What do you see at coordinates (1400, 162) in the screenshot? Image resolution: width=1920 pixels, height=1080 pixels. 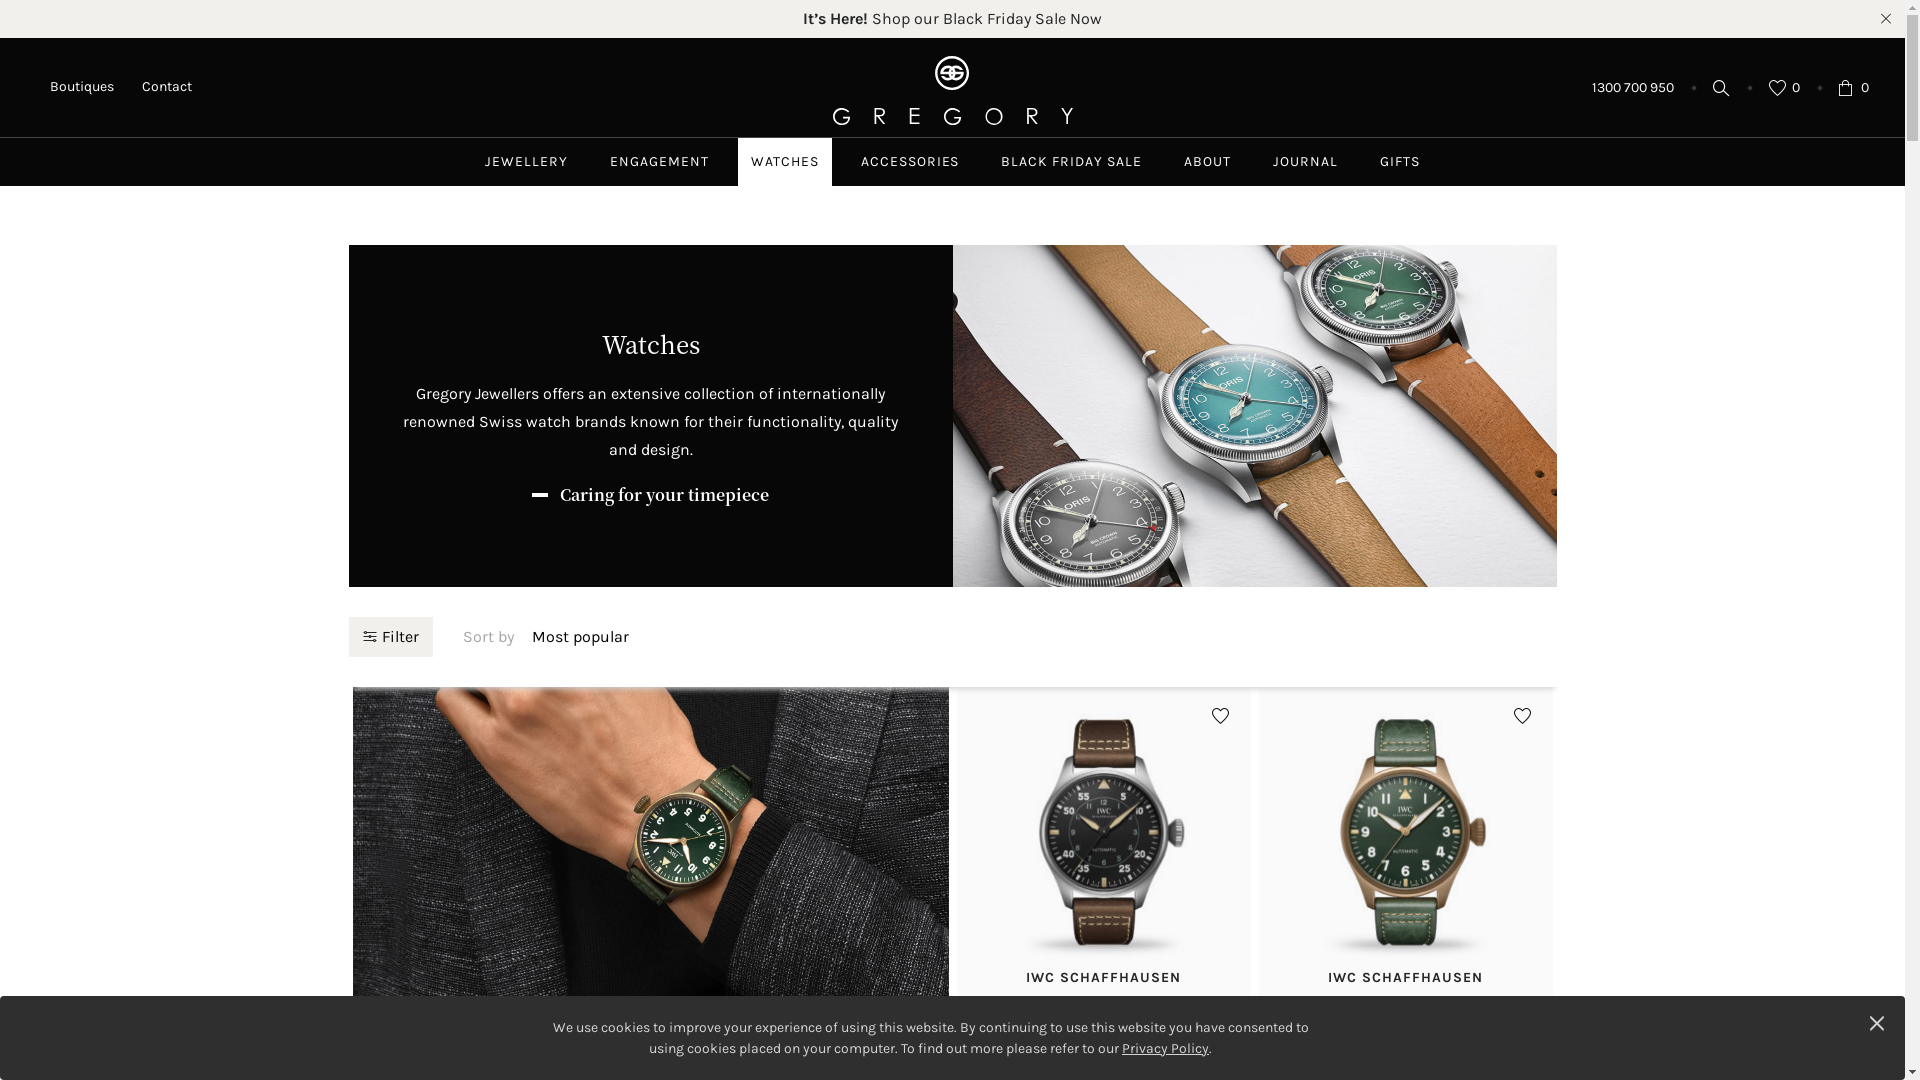 I see `GIFTS` at bounding box center [1400, 162].